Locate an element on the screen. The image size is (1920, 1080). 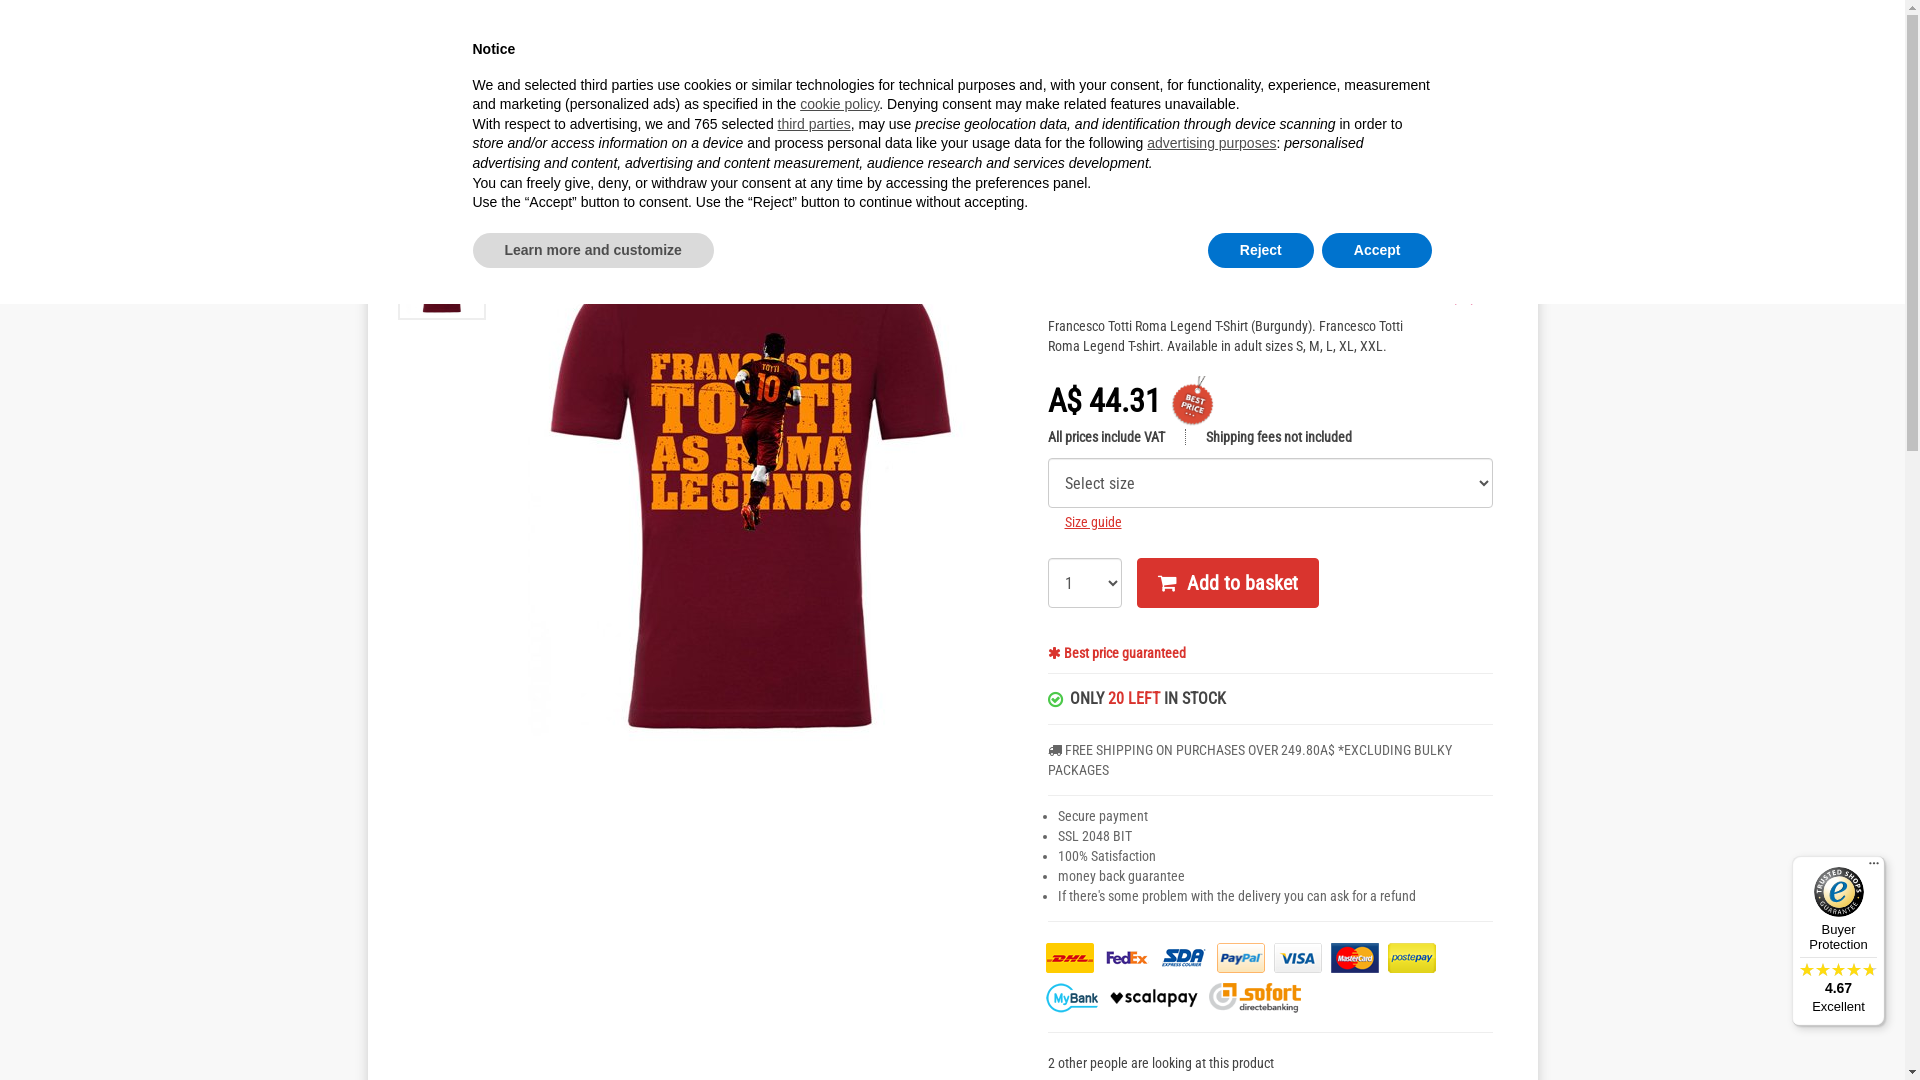
SPORTS is located at coordinates (443, 154).